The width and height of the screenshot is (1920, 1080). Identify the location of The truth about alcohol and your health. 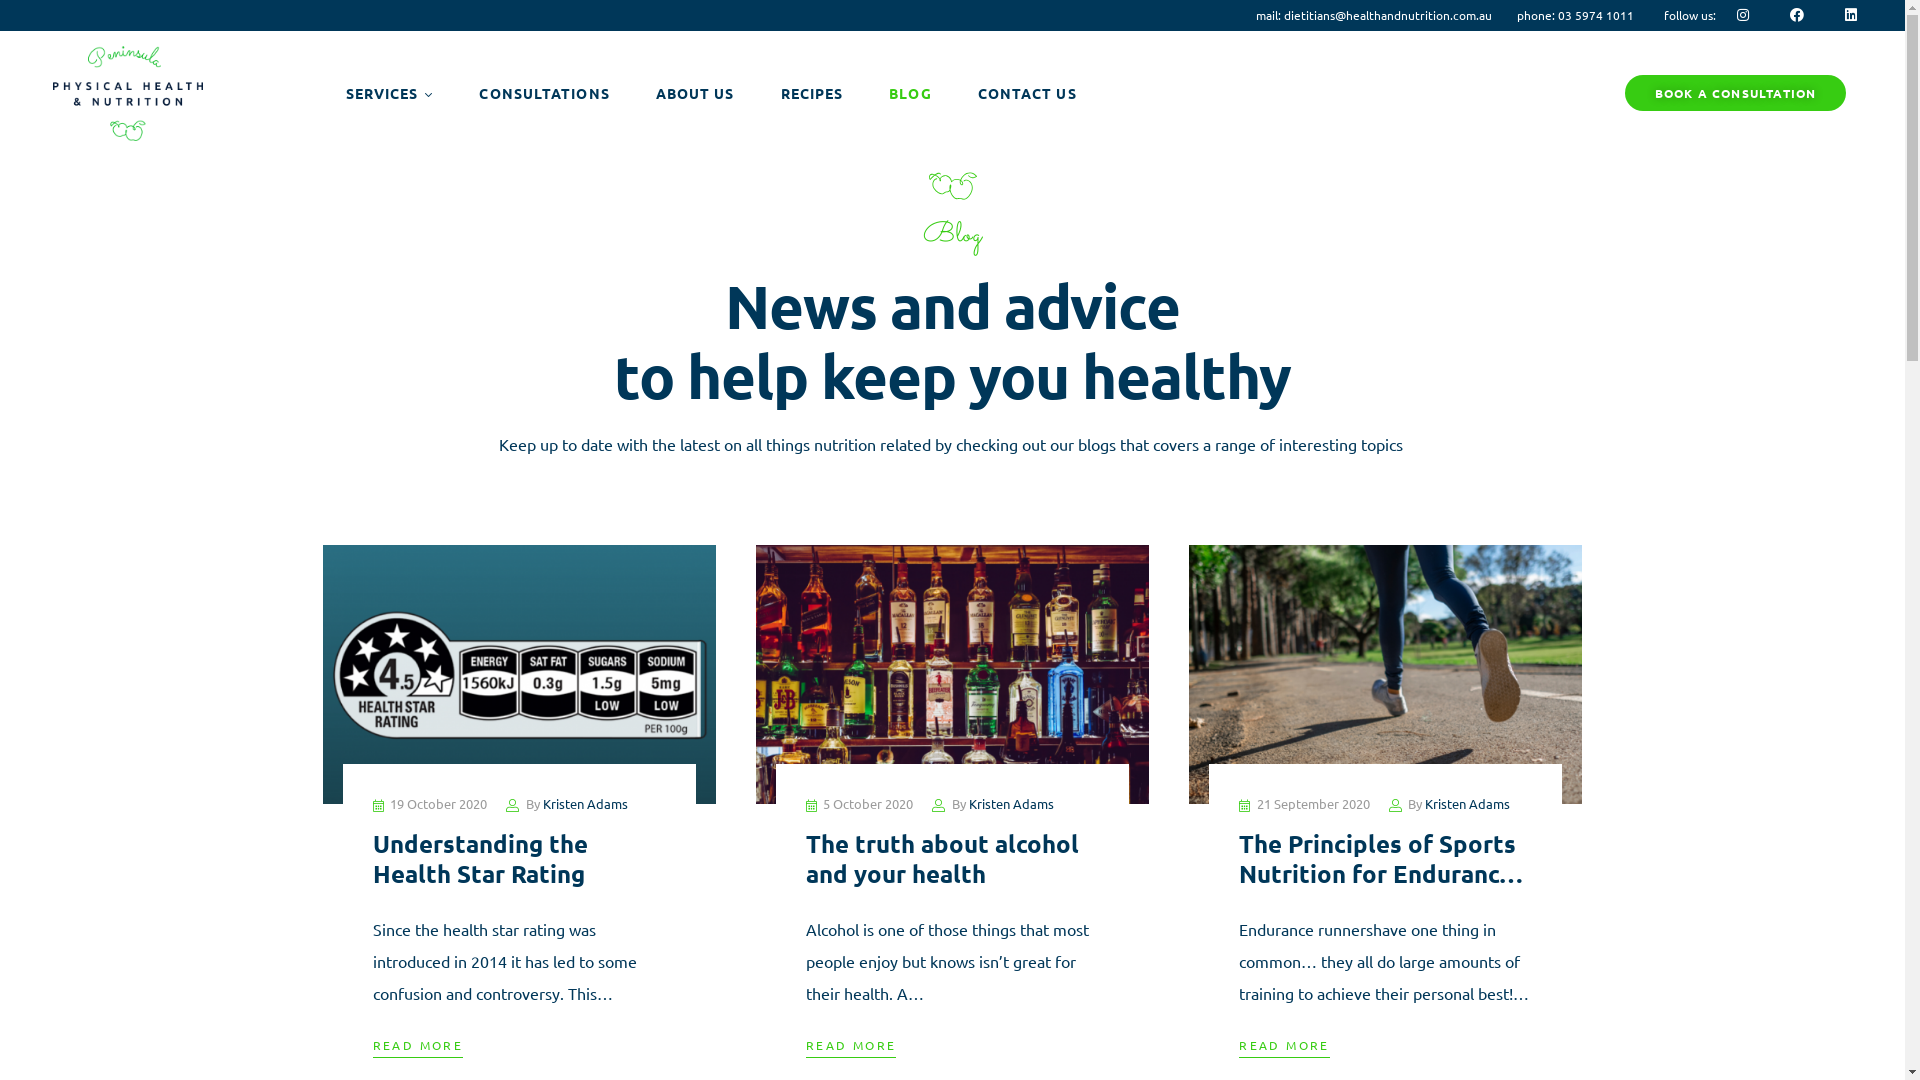
(942, 858).